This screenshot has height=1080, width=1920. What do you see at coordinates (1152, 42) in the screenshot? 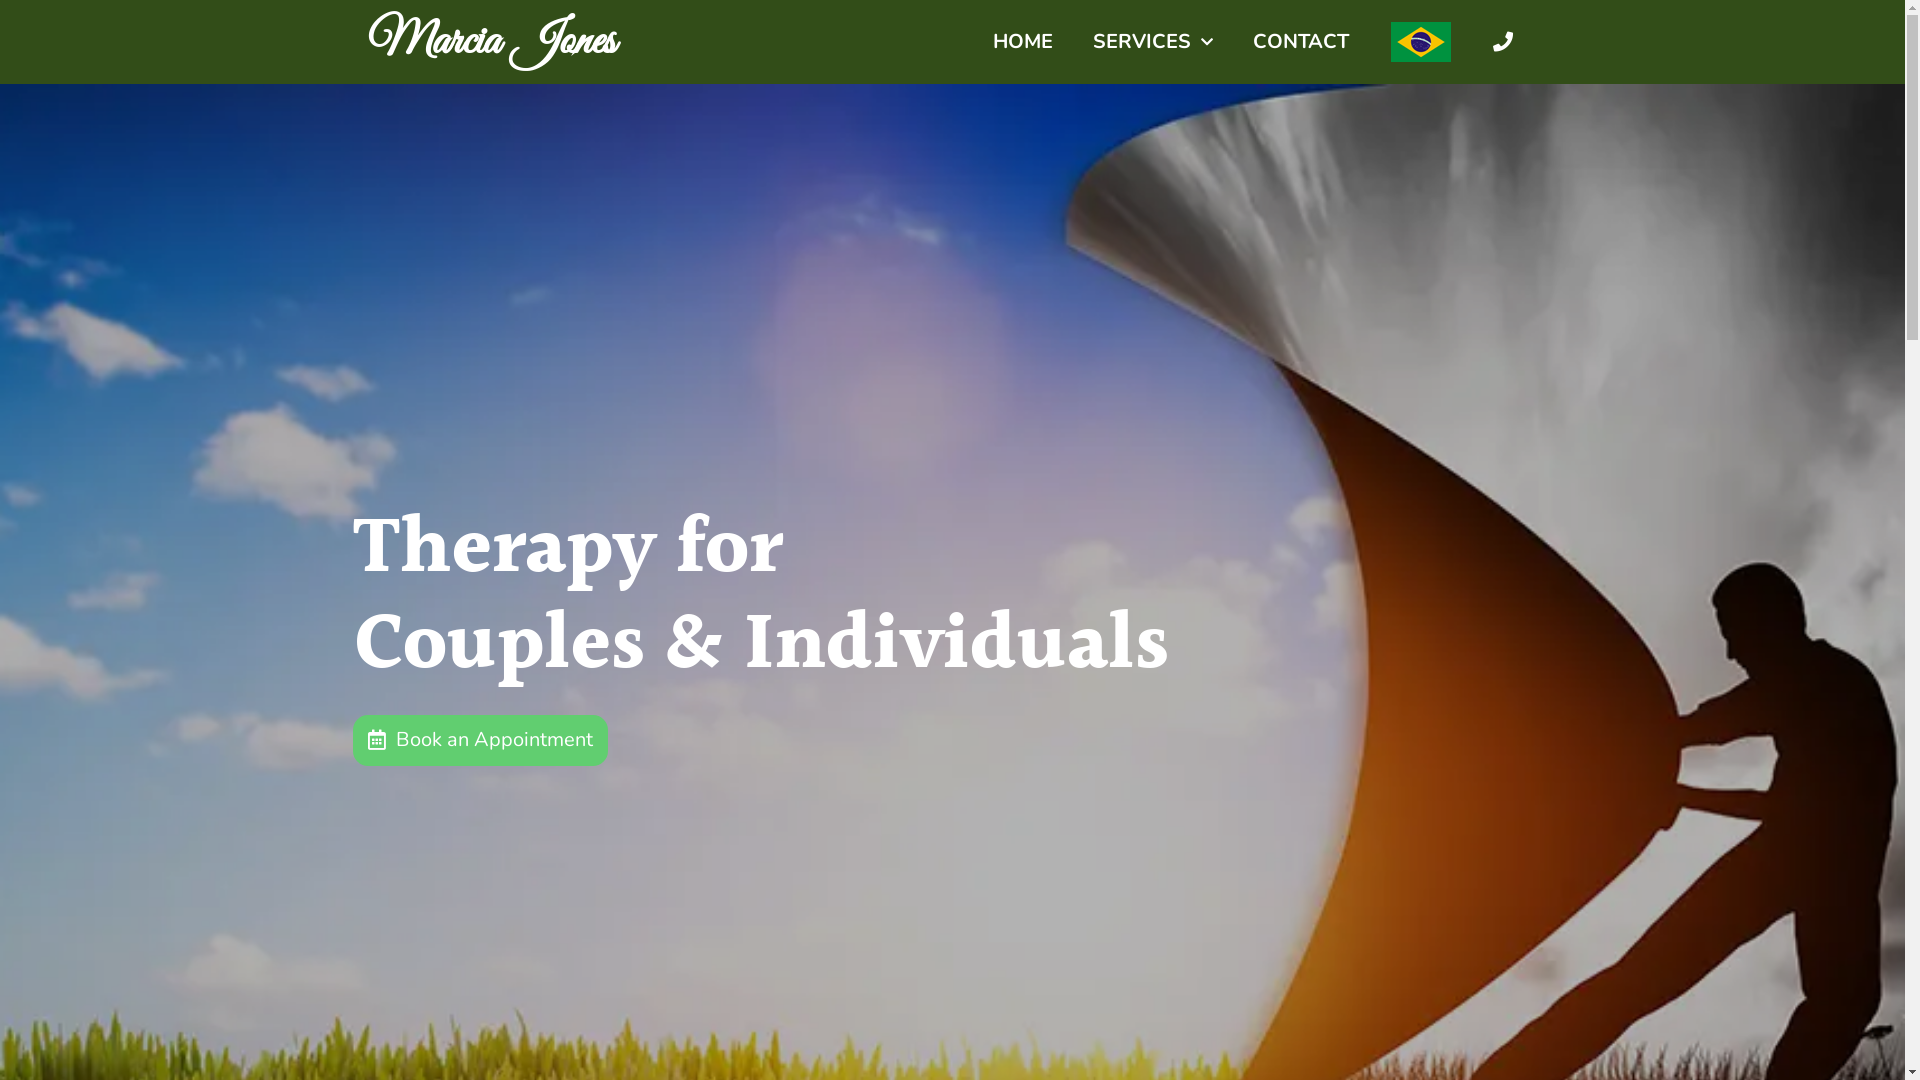
I see `SERVICES` at bounding box center [1152, 42].